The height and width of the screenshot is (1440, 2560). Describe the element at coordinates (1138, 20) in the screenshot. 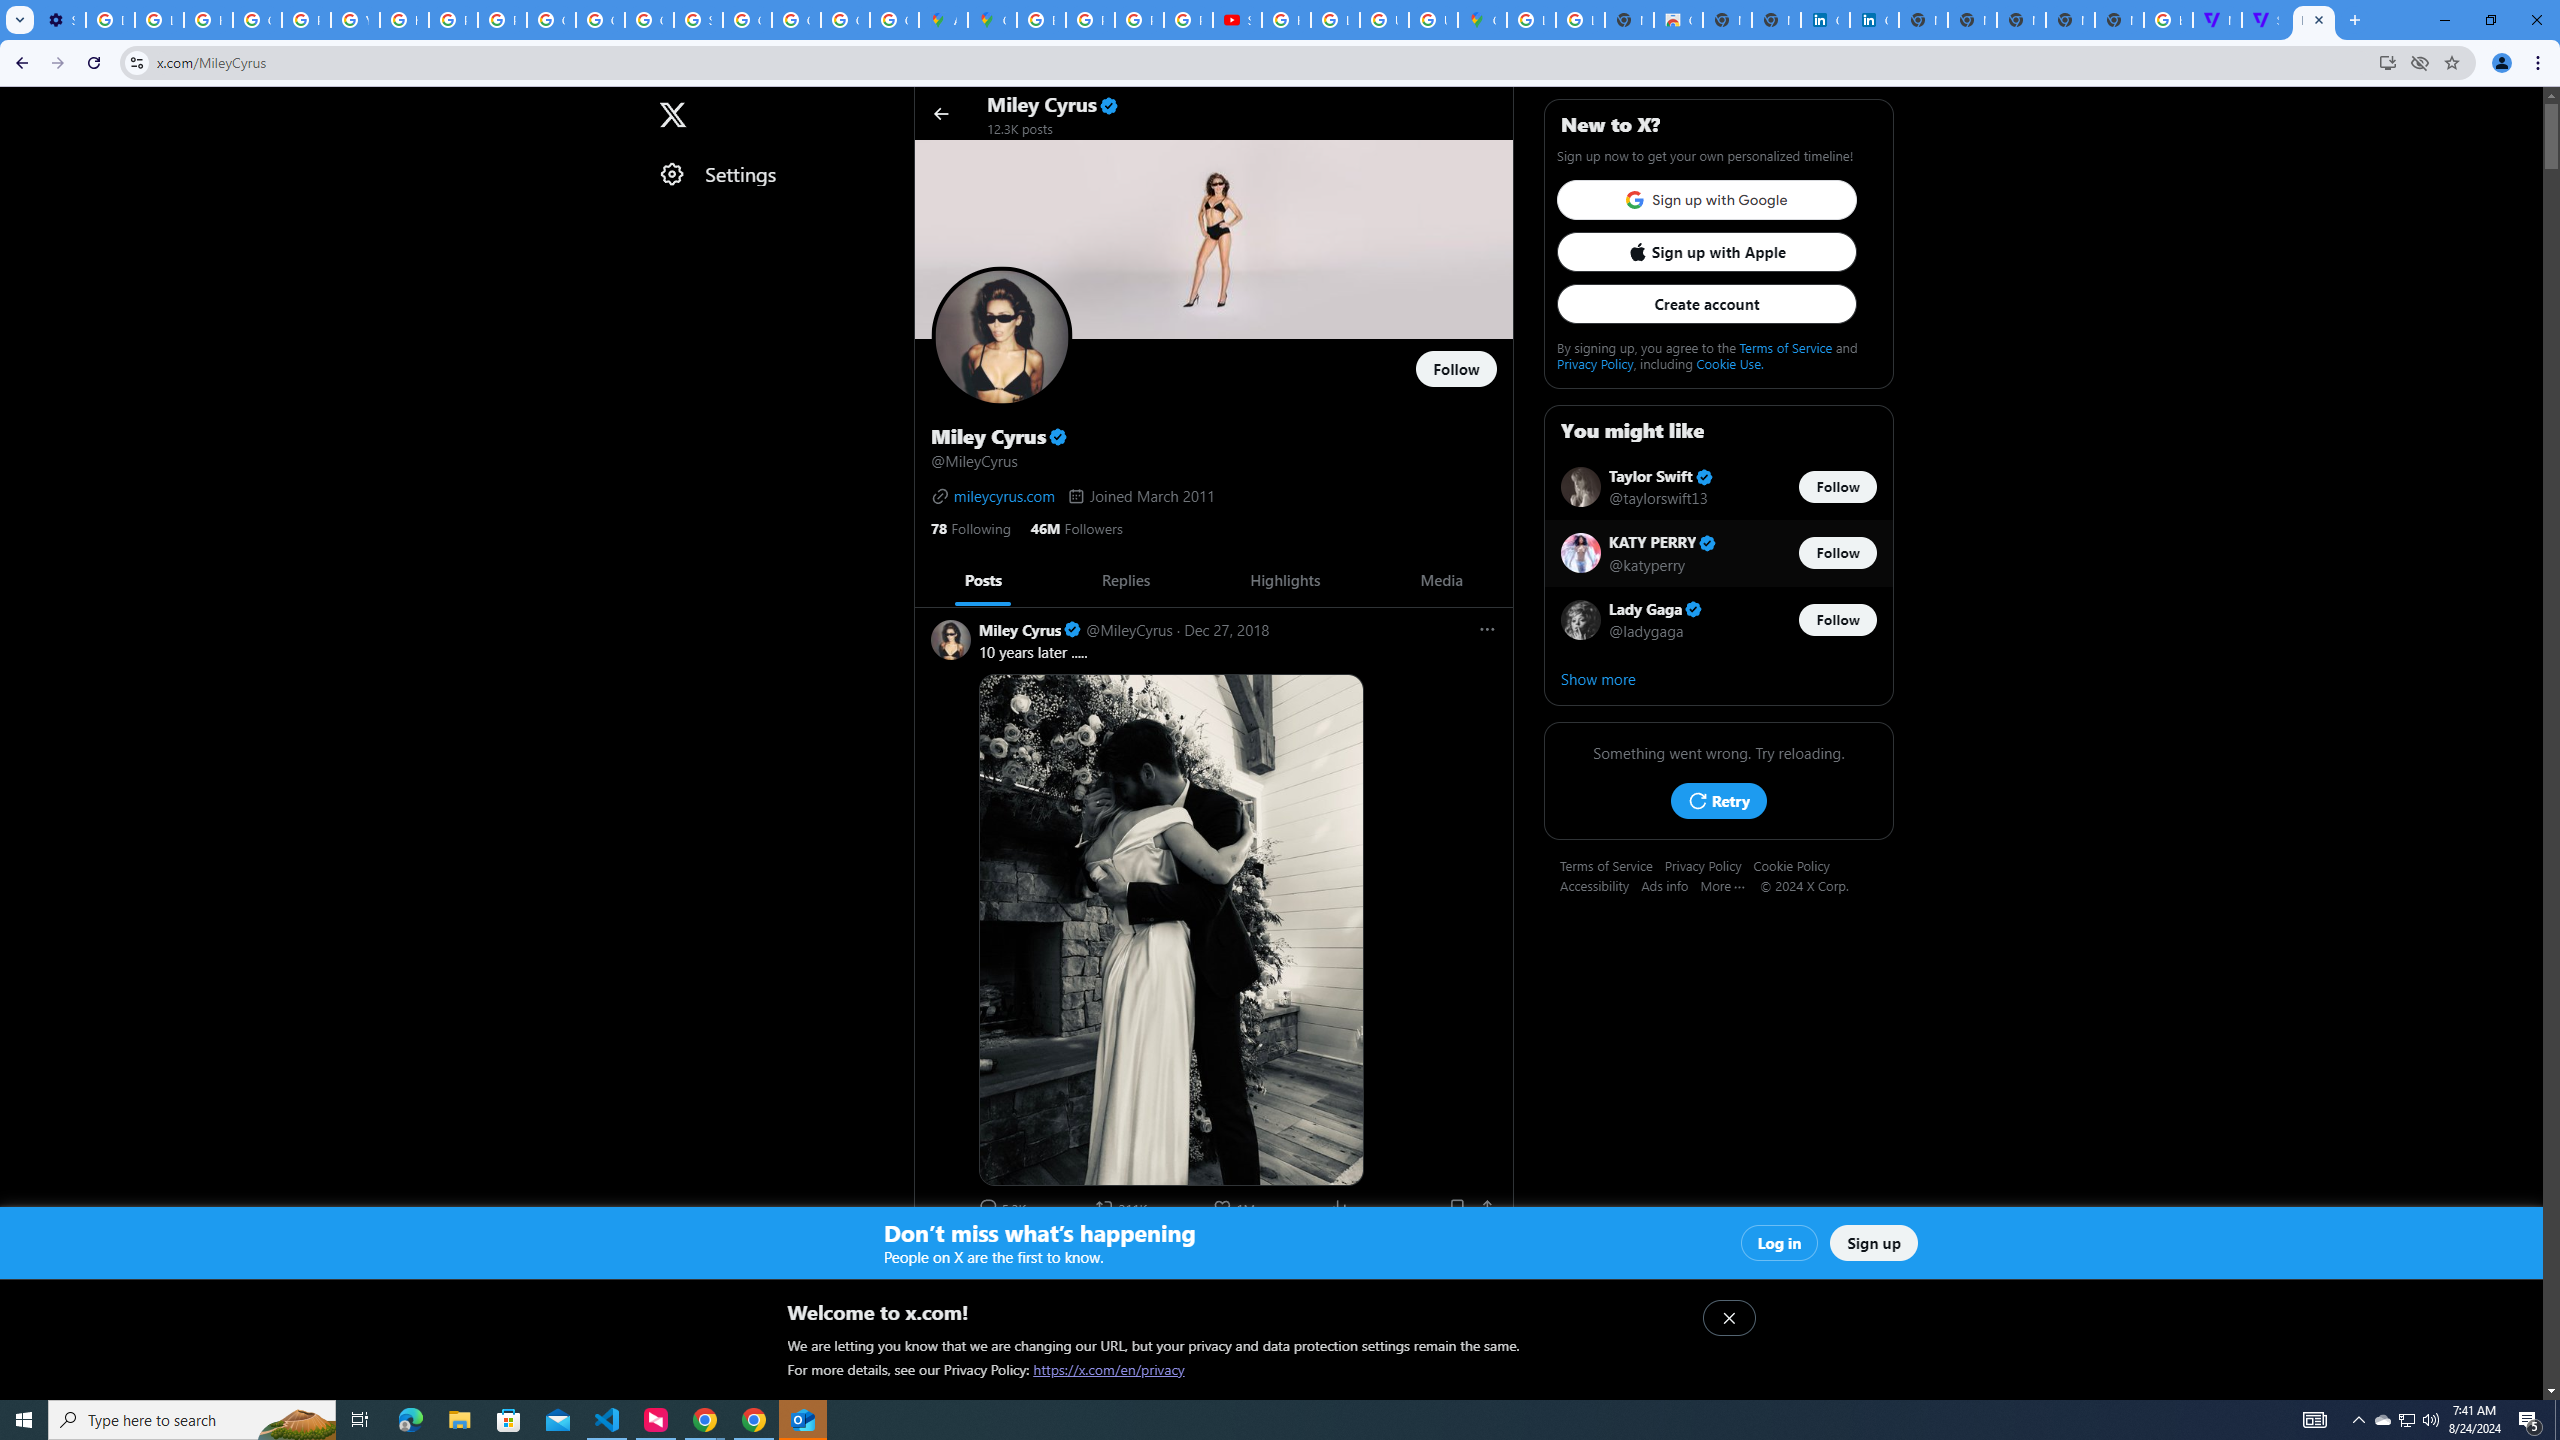

I see `Privacy Help Center - Policies Help` at that location.